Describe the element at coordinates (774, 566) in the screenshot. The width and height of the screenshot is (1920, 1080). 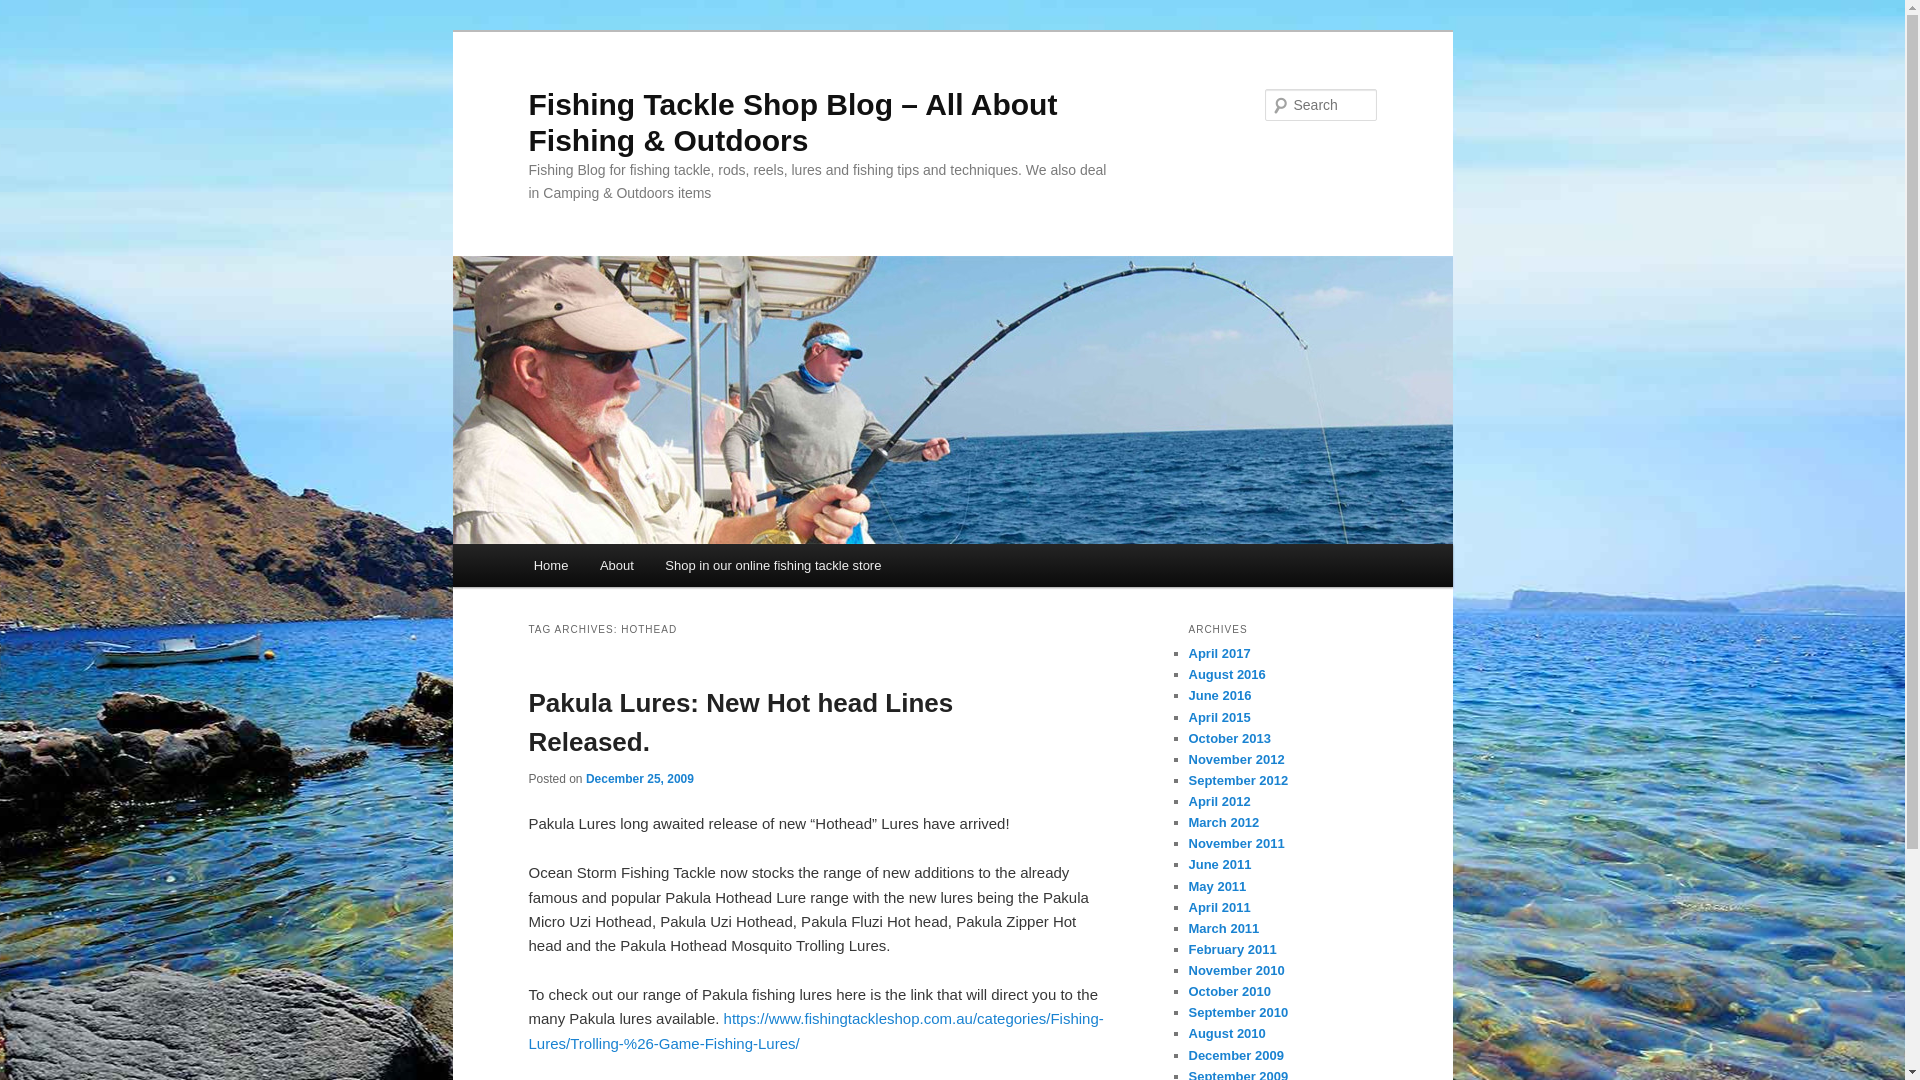
I see `Shop in our online fishing tackle store` at that location.